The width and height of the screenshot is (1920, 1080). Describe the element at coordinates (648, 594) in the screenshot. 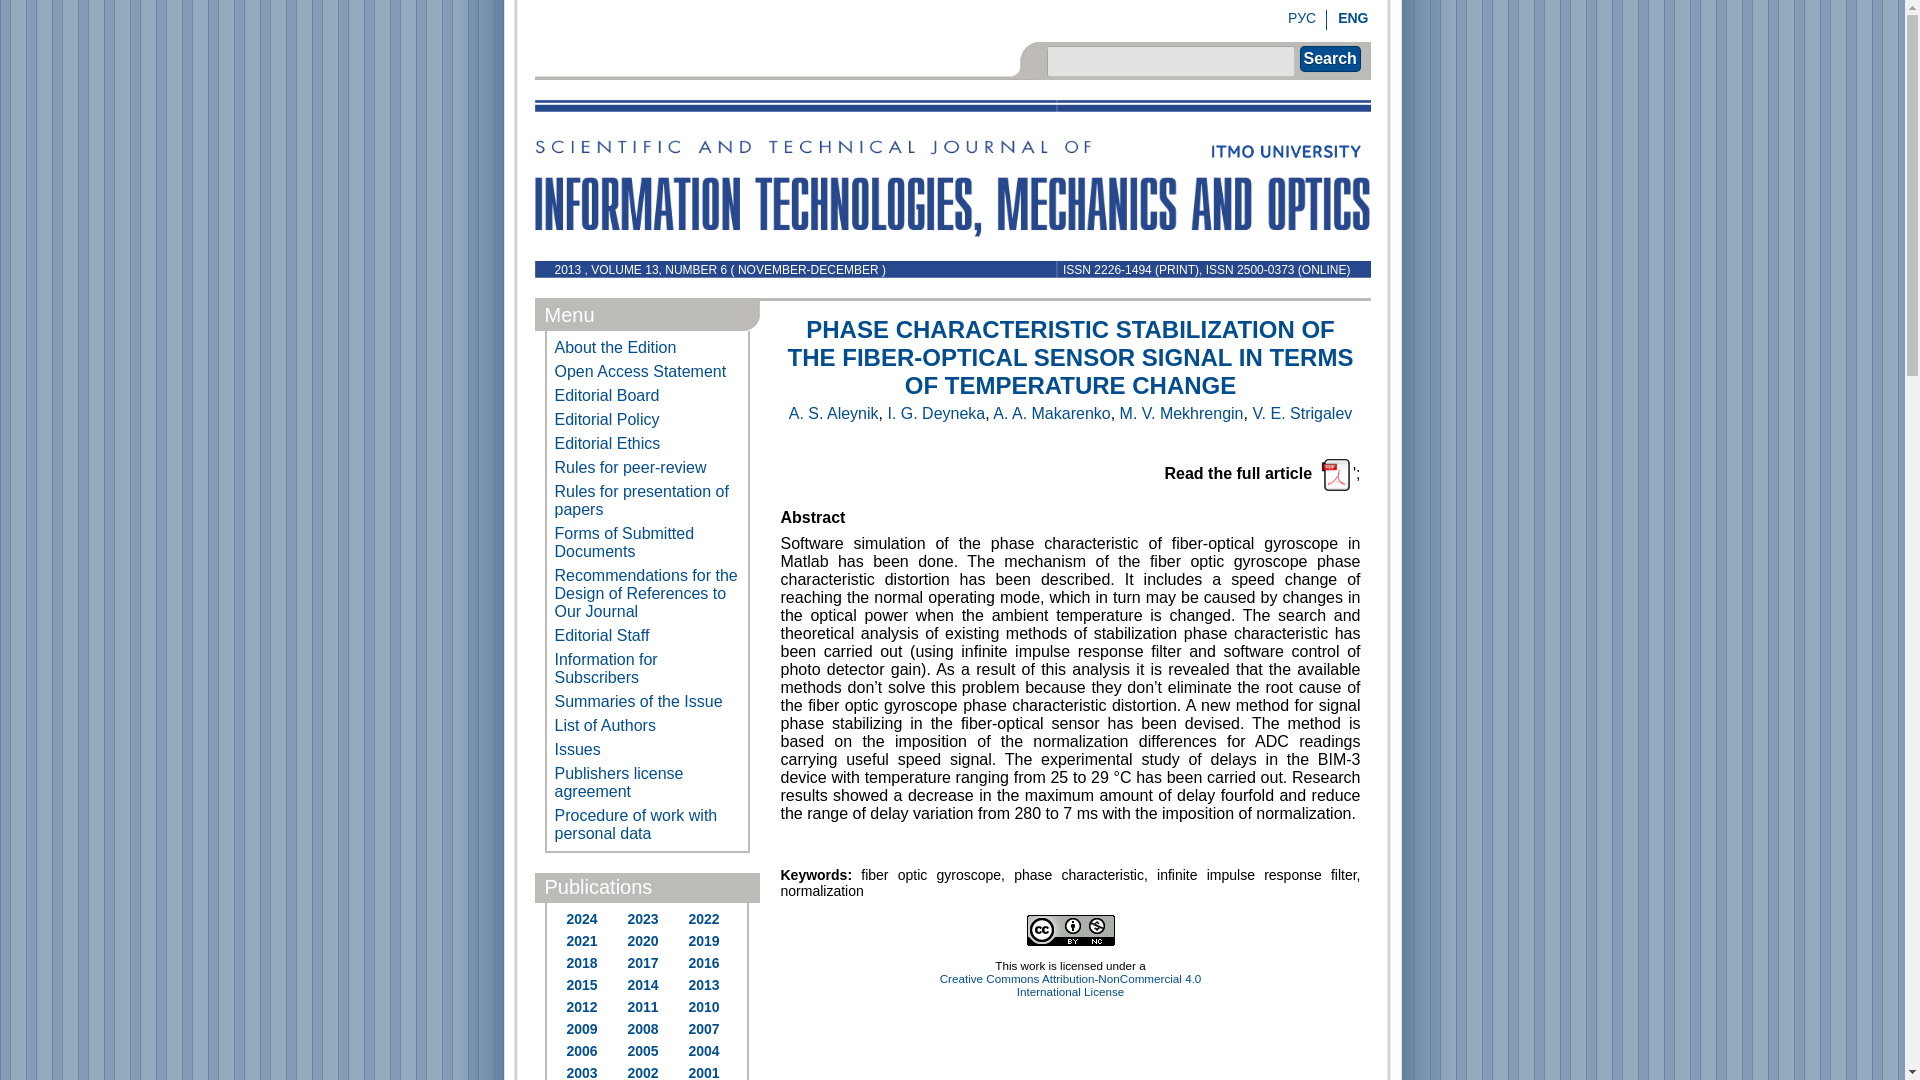

I see `Recommendations for the Design of References to Our Journal` at that location.